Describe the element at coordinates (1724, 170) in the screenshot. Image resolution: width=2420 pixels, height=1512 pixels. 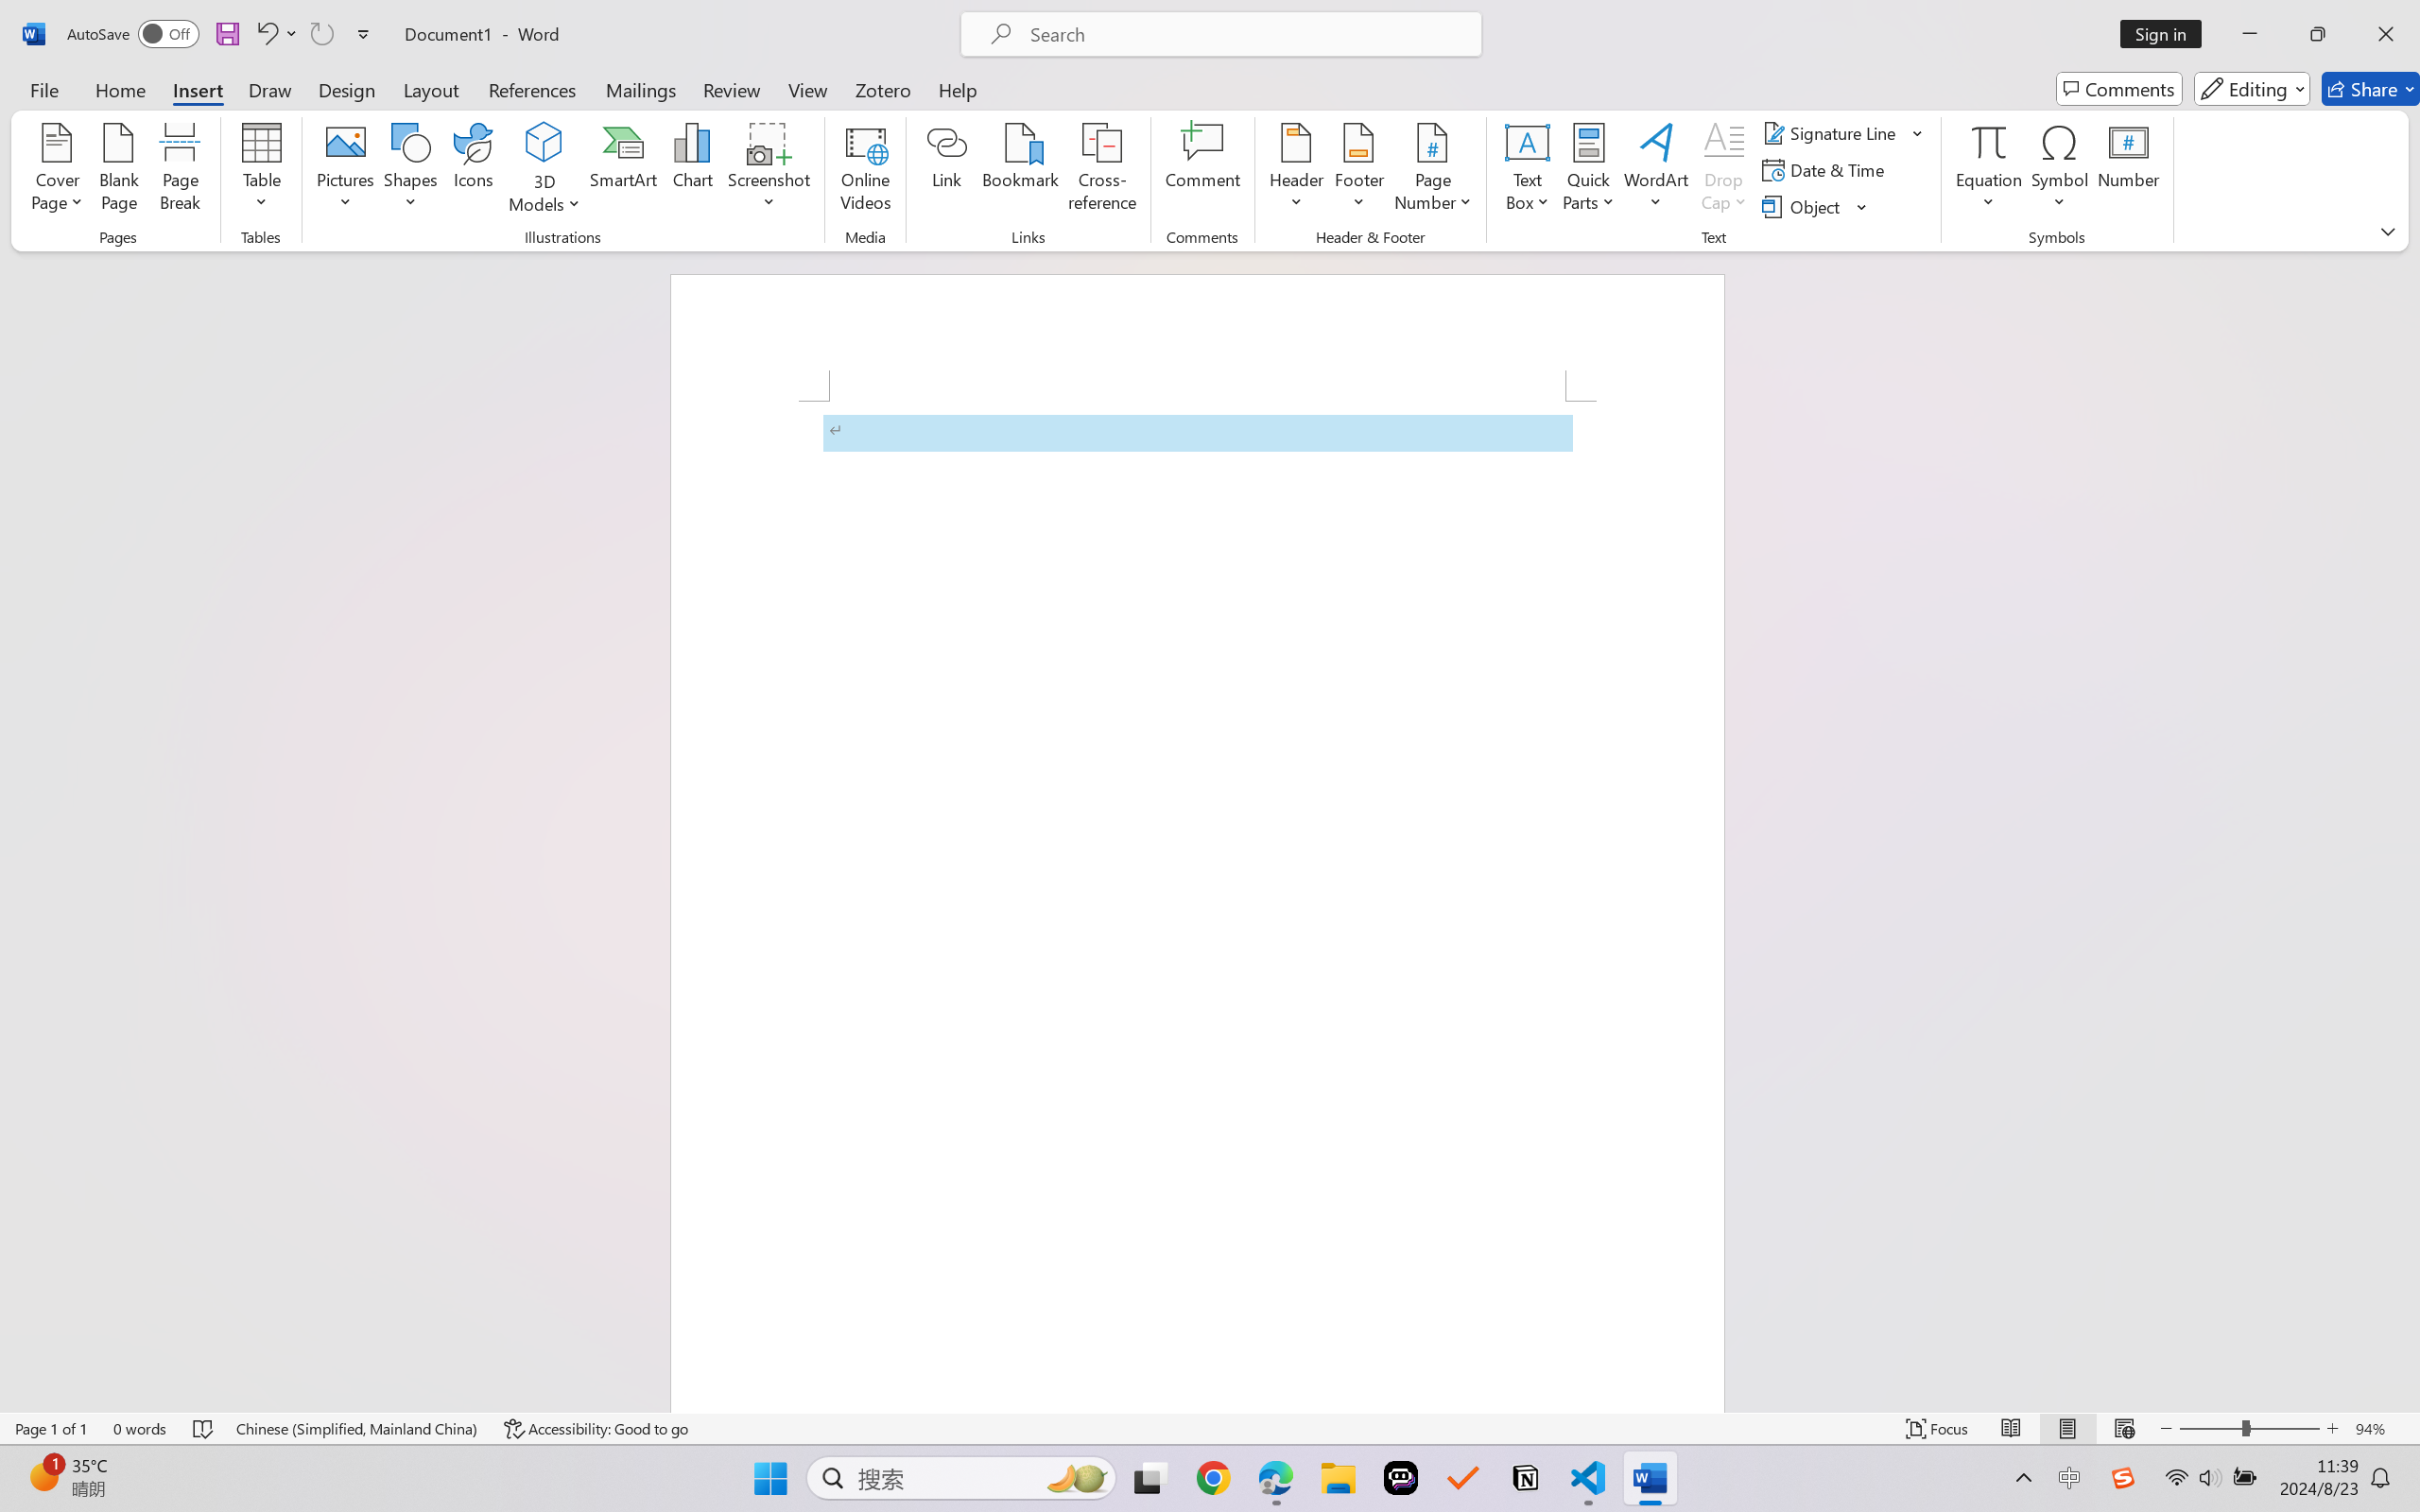
I see `Drop Cap` at that location.